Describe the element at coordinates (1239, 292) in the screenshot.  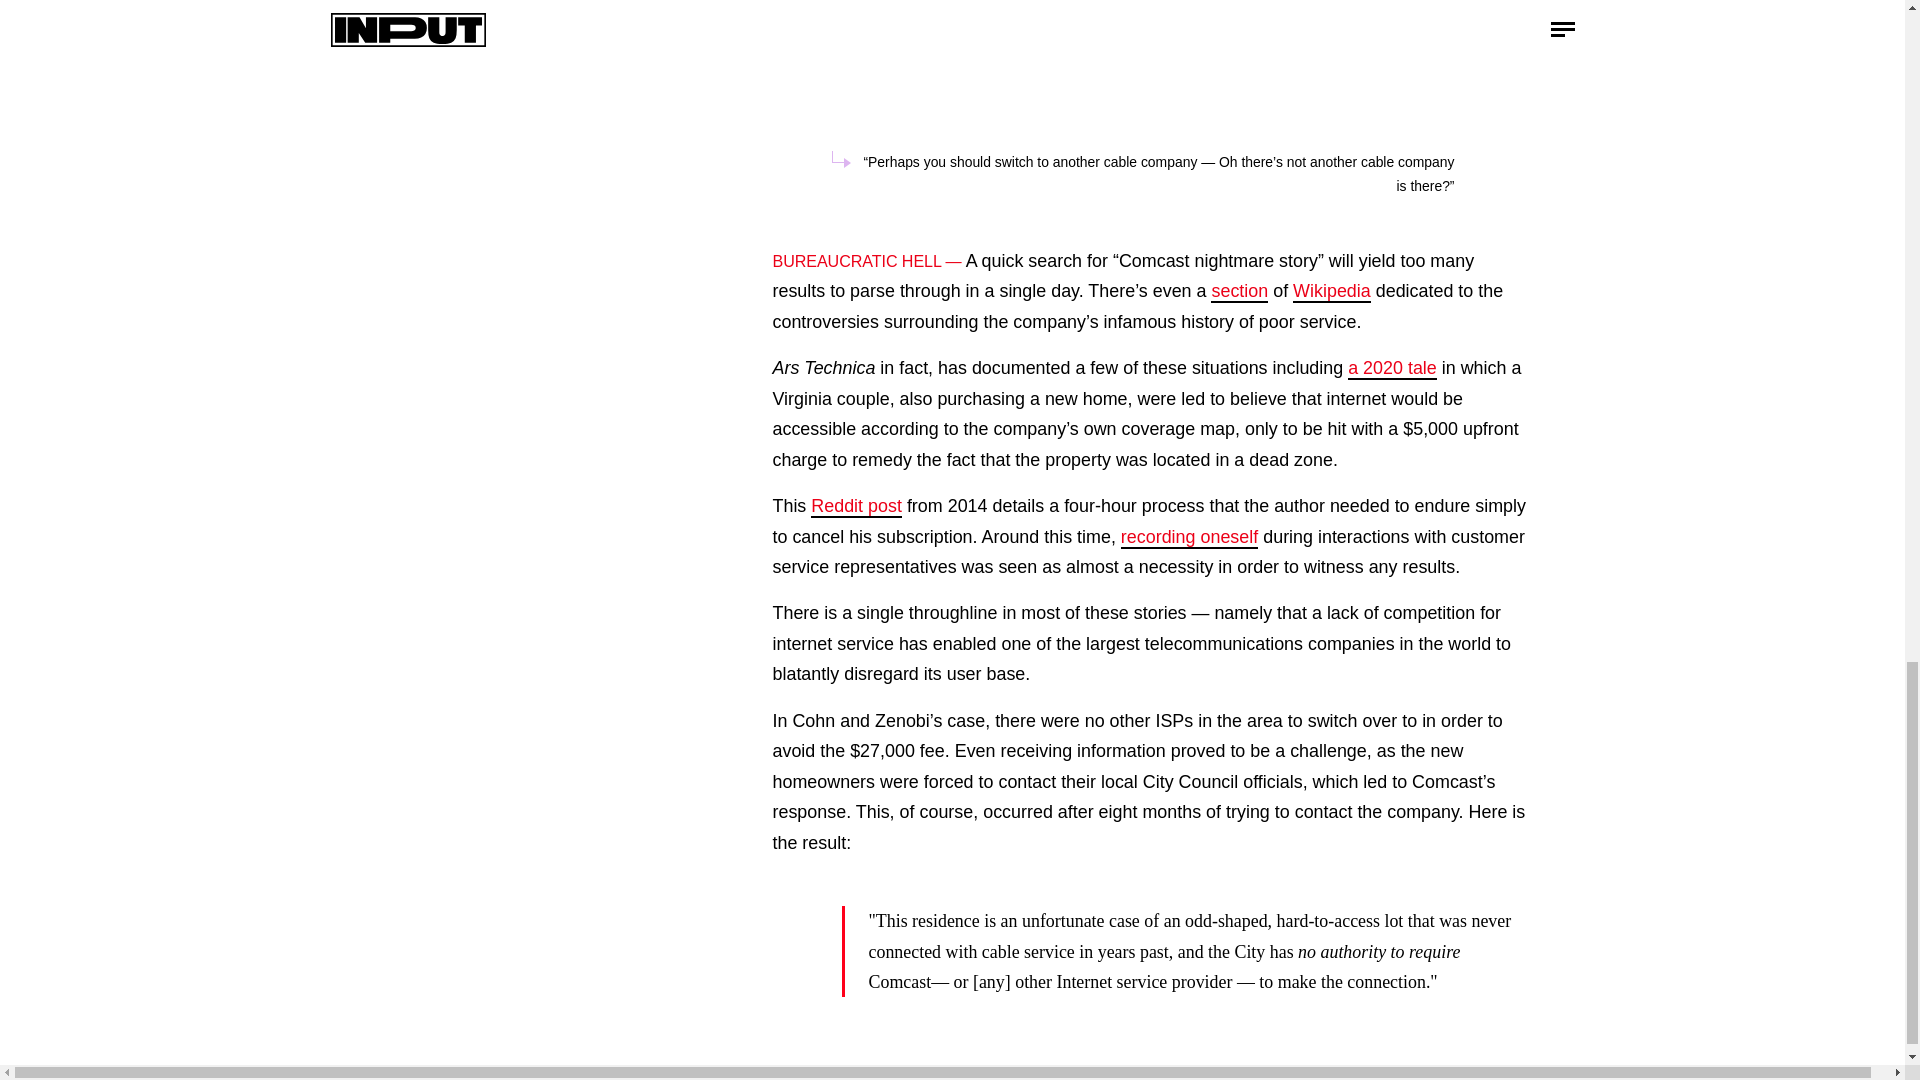
I see `section` at that location.